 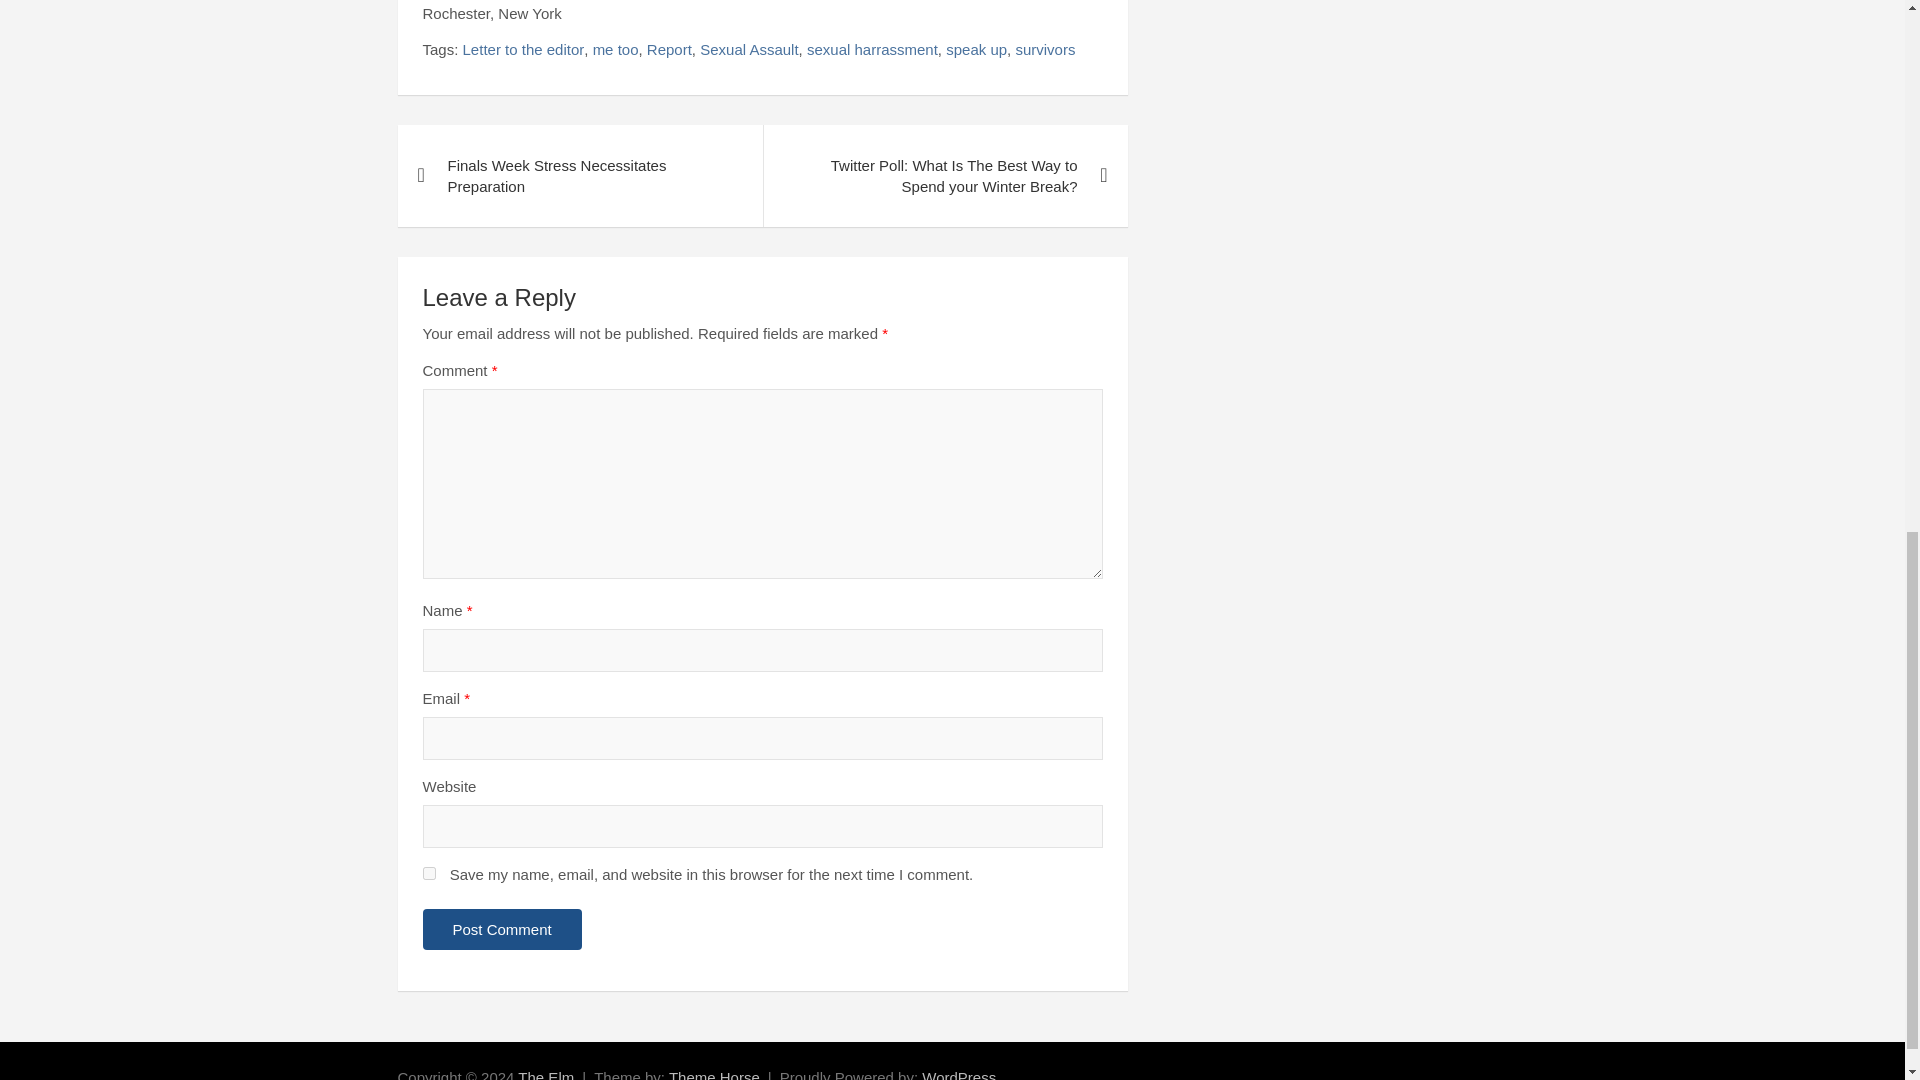 I want to click on Report, so click(x=669, y=49).